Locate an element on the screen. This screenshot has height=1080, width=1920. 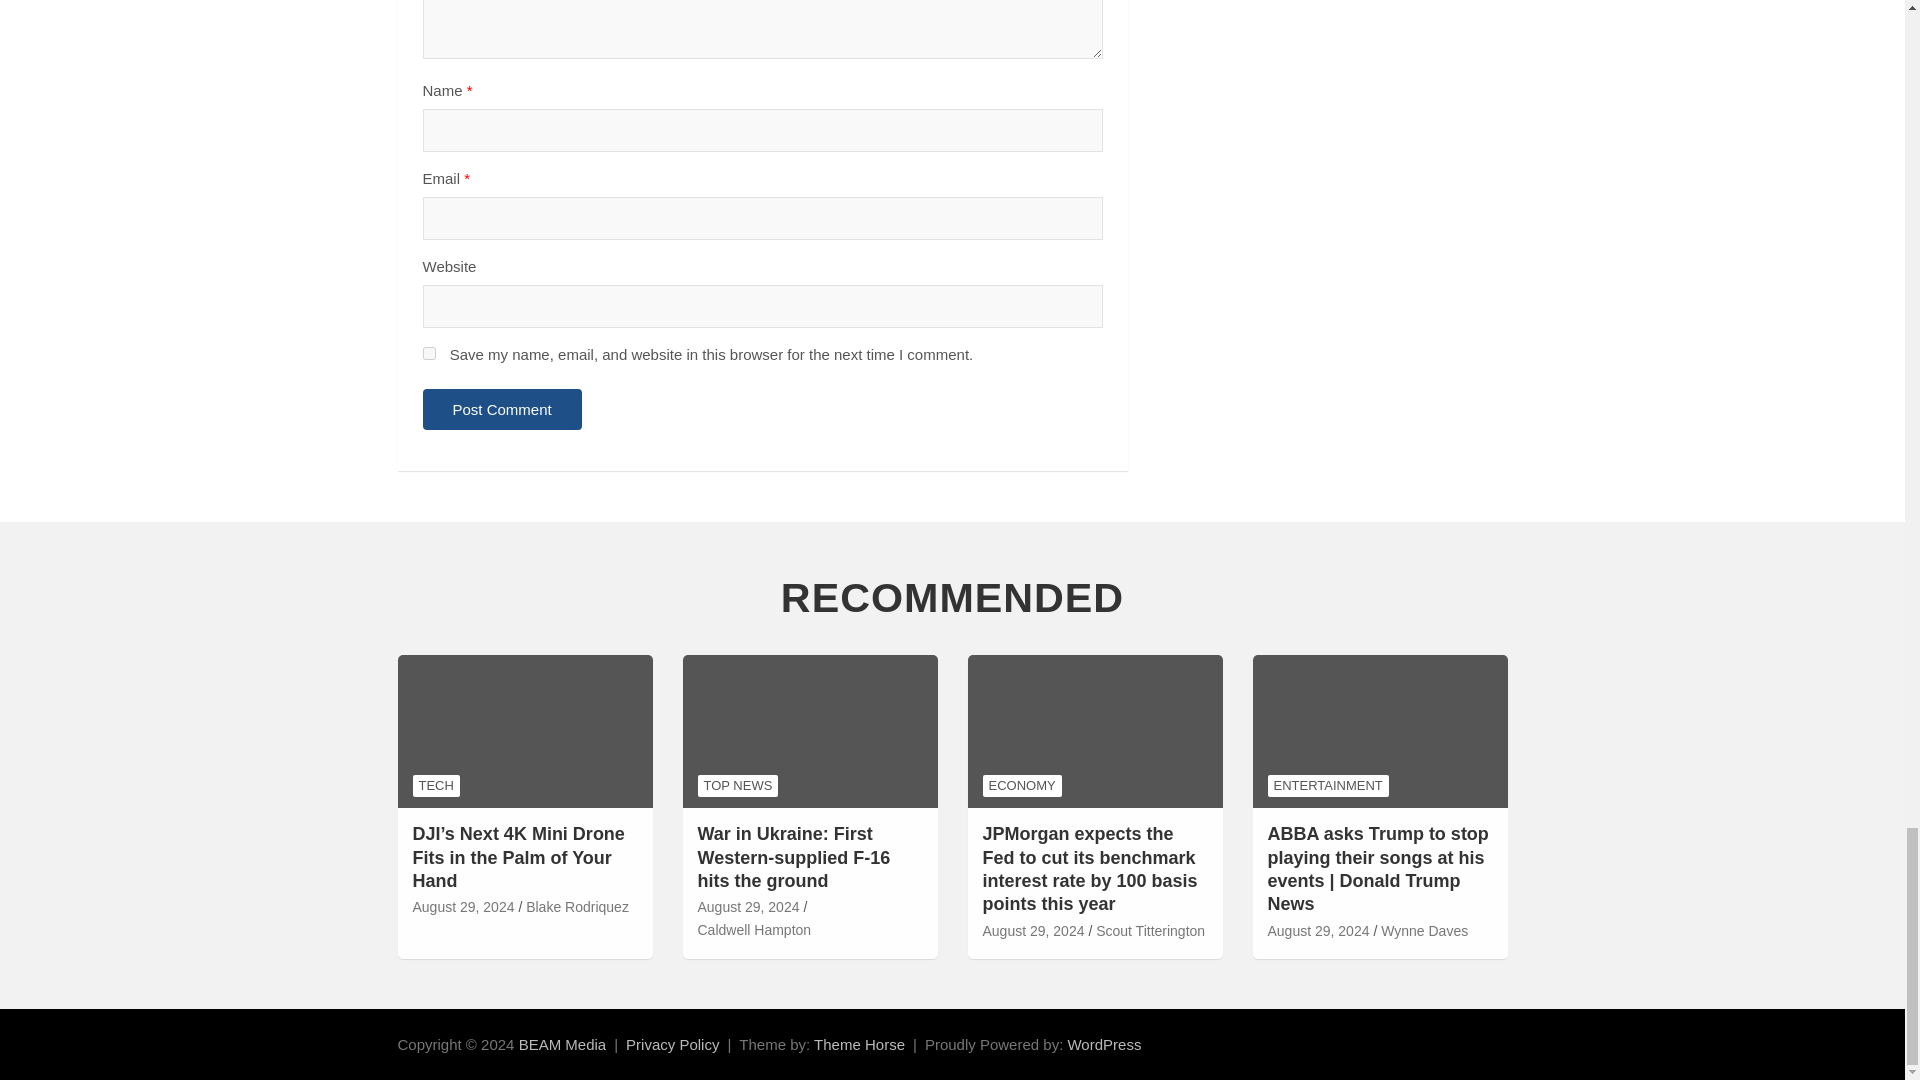
War in Ukraine: First Western-supplied F-16 hits the ground is located at coordinates (749, 908).